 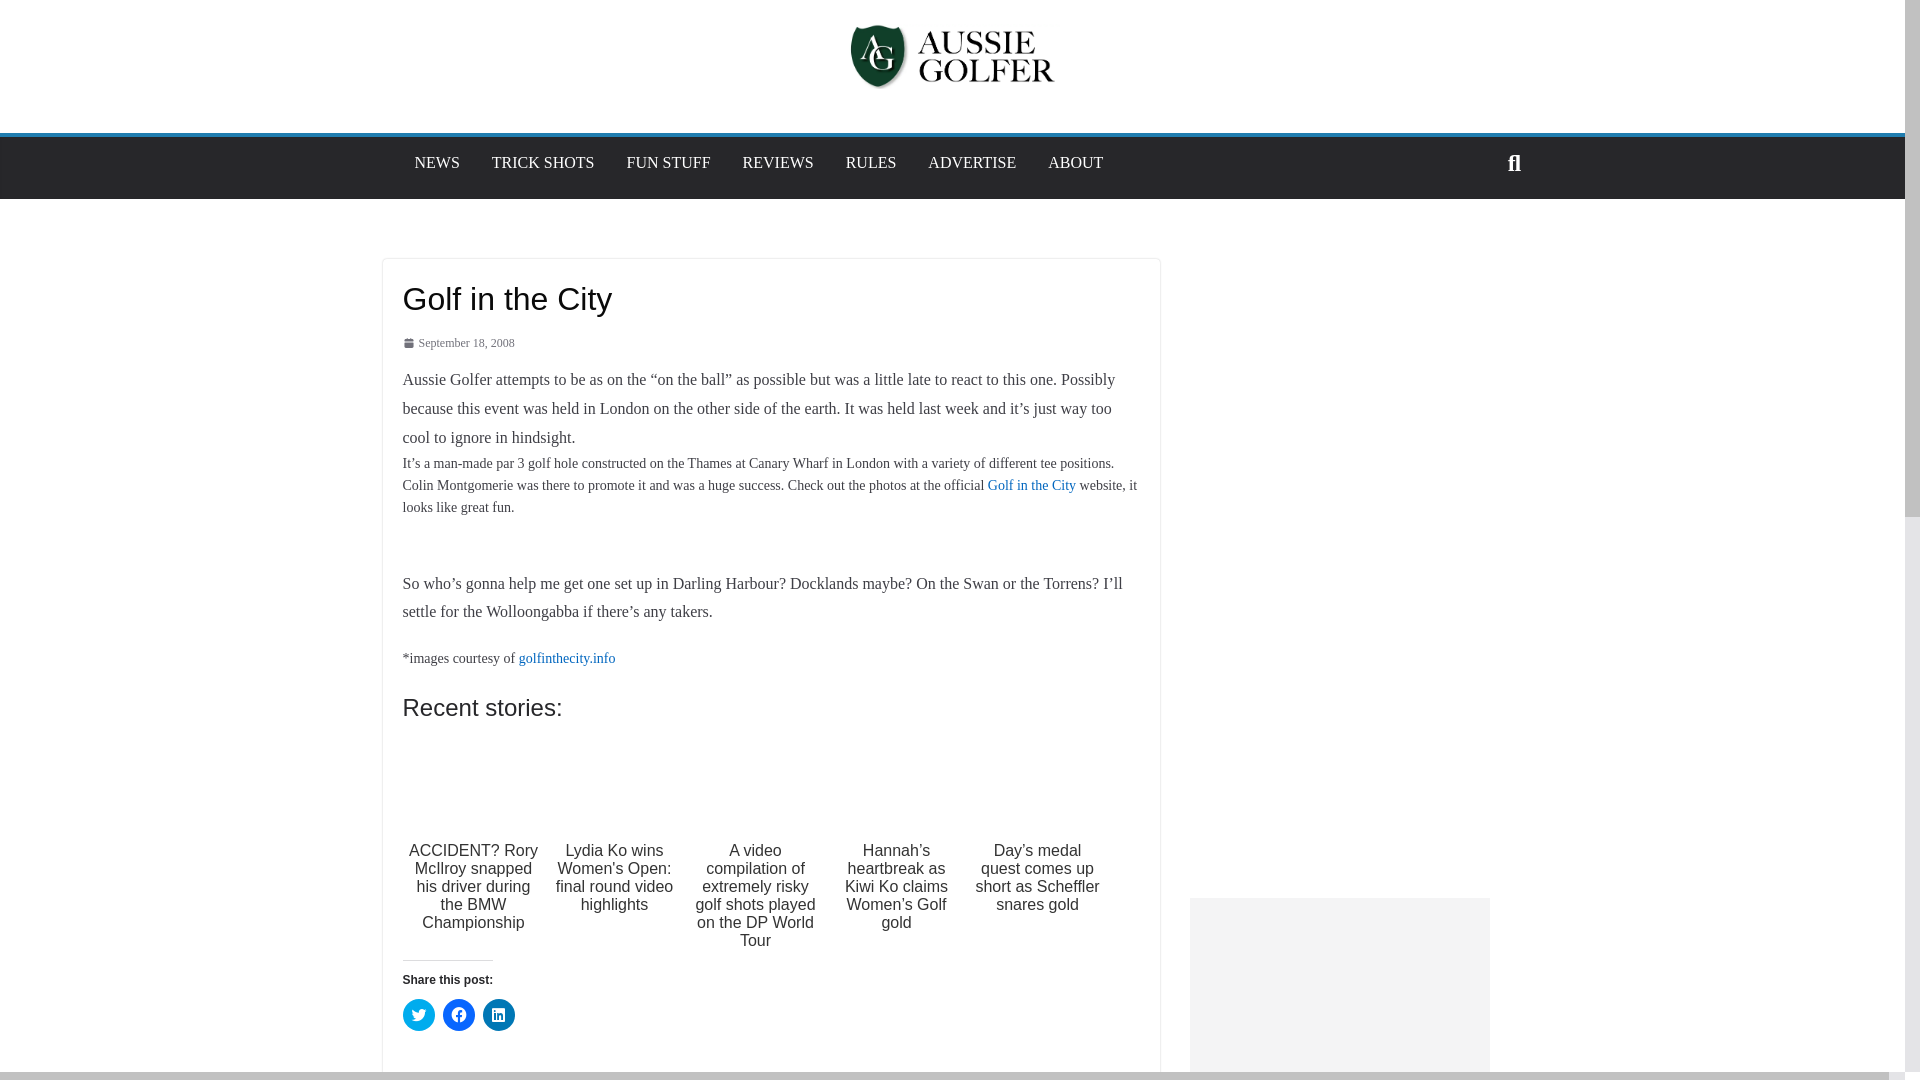 What do you see at coordinates (1032, 485) in the screenshot?
I see `Golf in the City` at bounding box center [1032, 485].